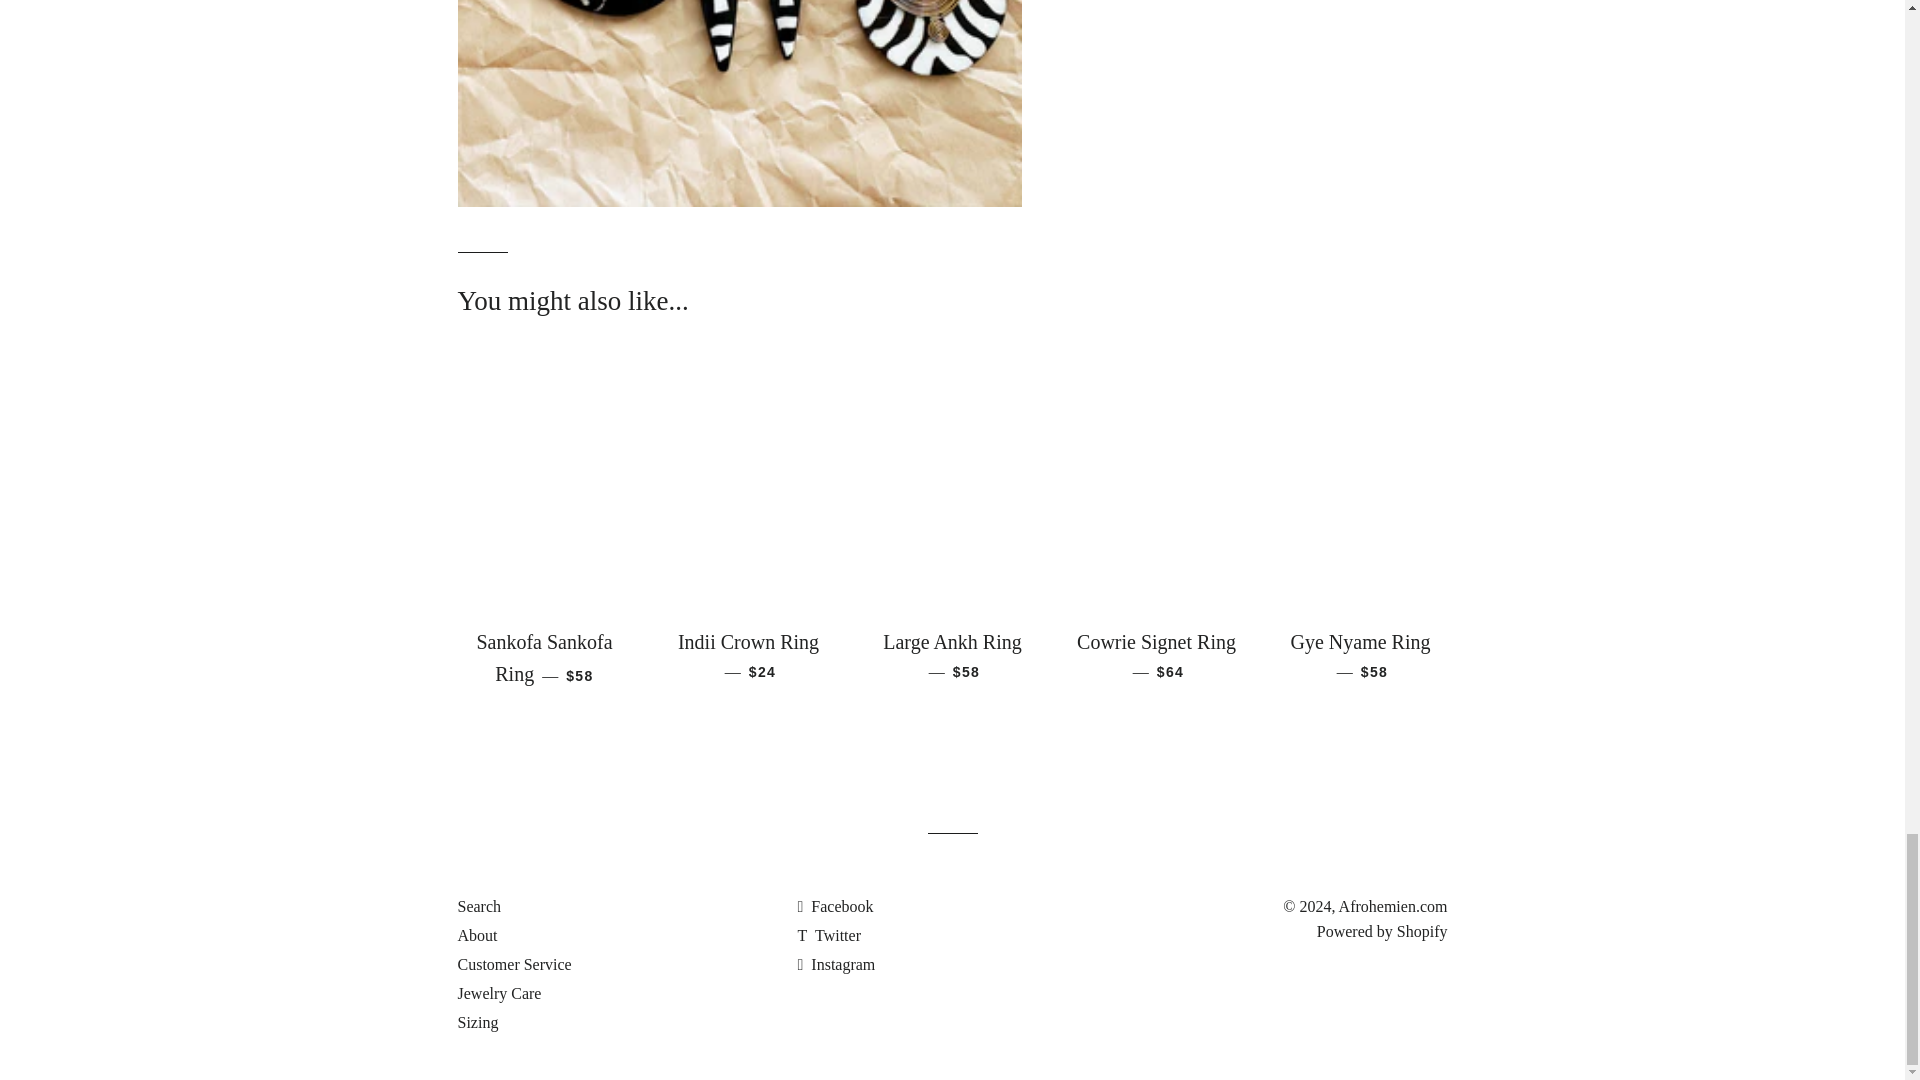 The image size is (1920, 1080). What do you see at coordinates (836, 964) in the screenshot?
I see `Afrohemien.com on Instagram` at bounding box center [836, 964].